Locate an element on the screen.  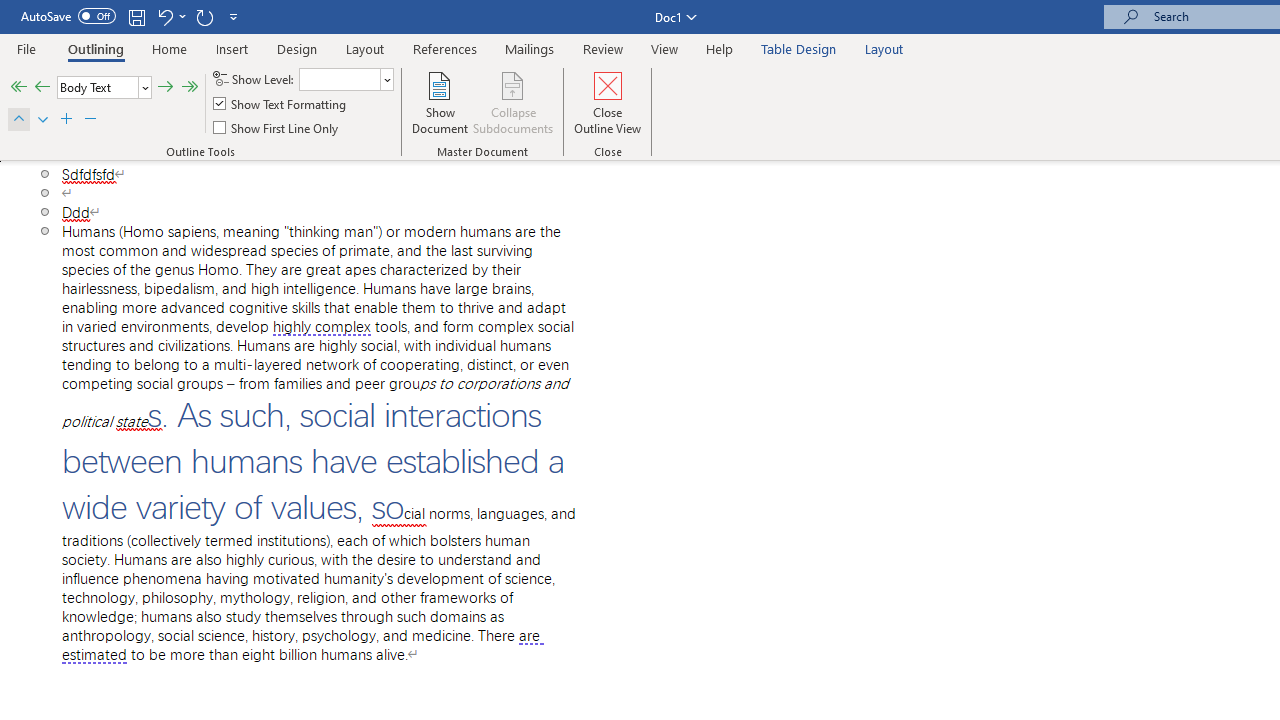
Expand is located at coordinates (67, 120).